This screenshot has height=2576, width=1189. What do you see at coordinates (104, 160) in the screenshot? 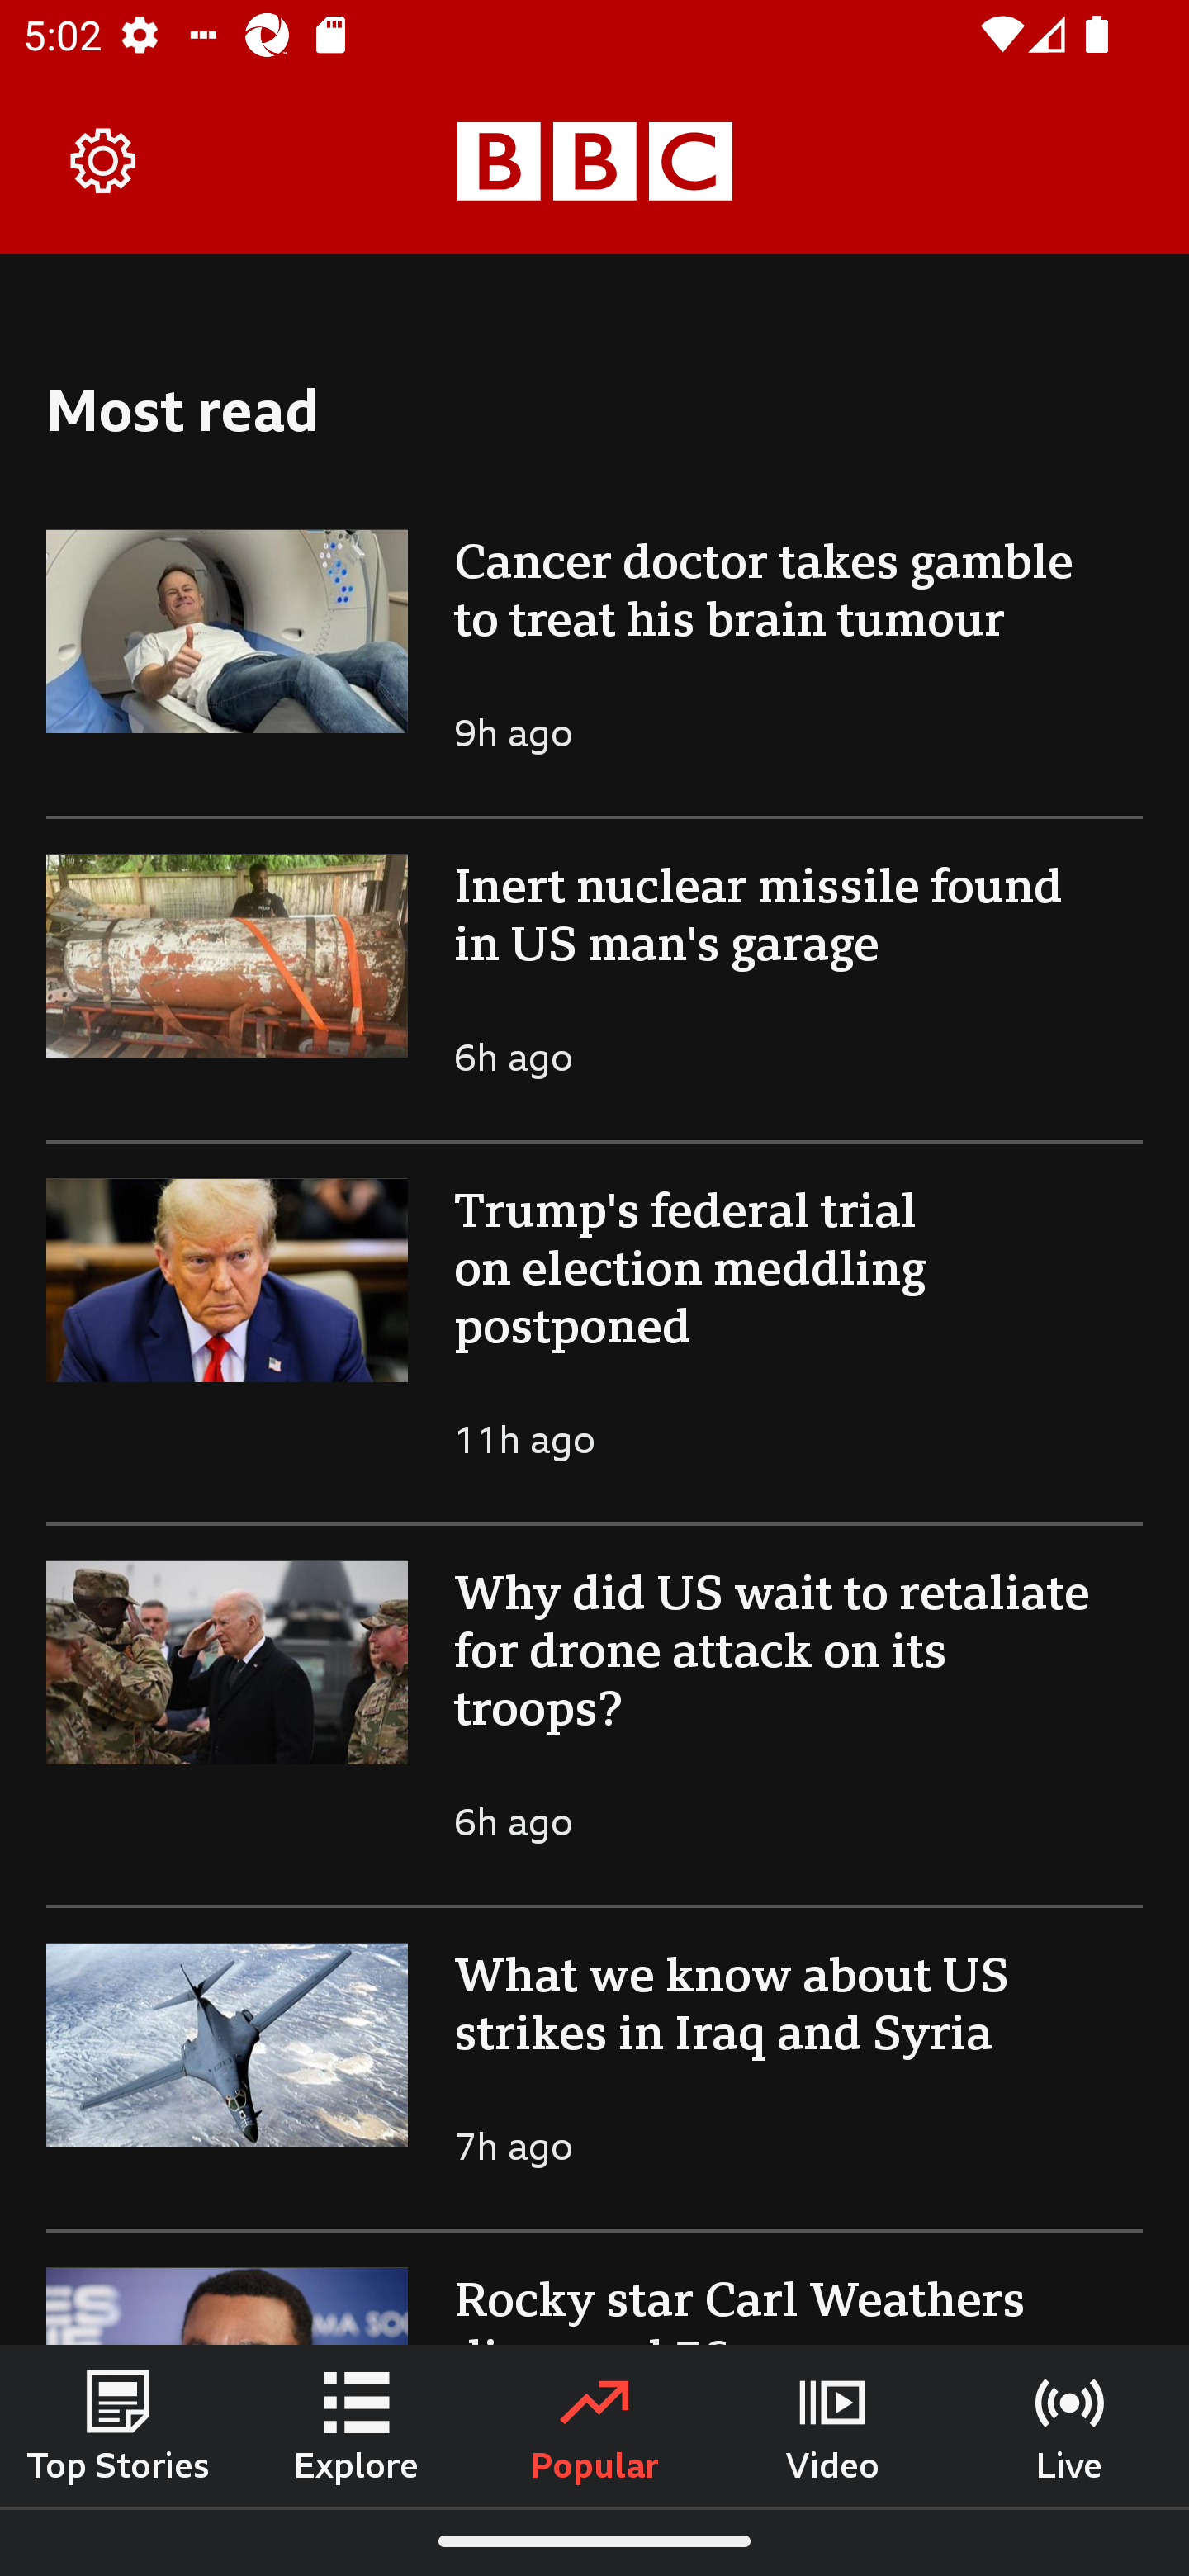
I see `Settings` at bounding box center [104, 160].